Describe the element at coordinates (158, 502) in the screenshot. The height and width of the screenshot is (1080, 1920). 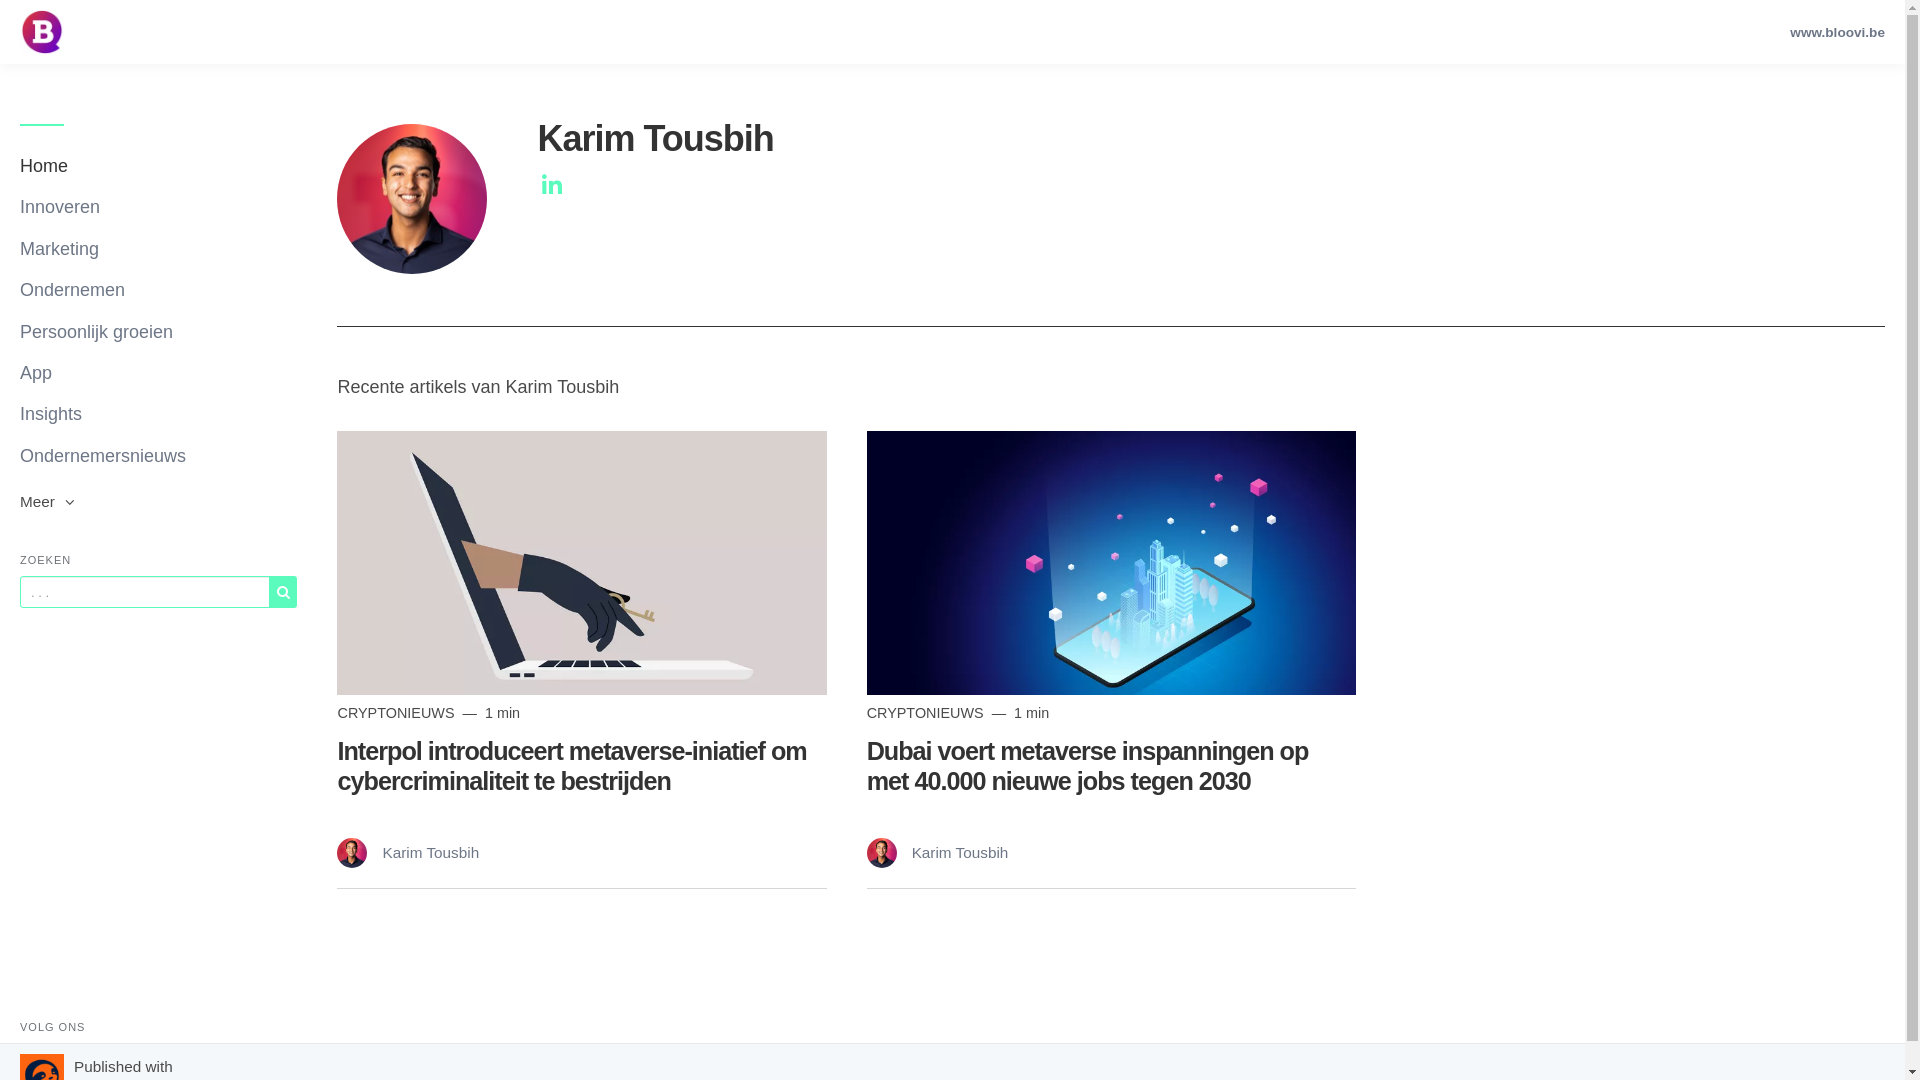
I see `Meer` at that location.